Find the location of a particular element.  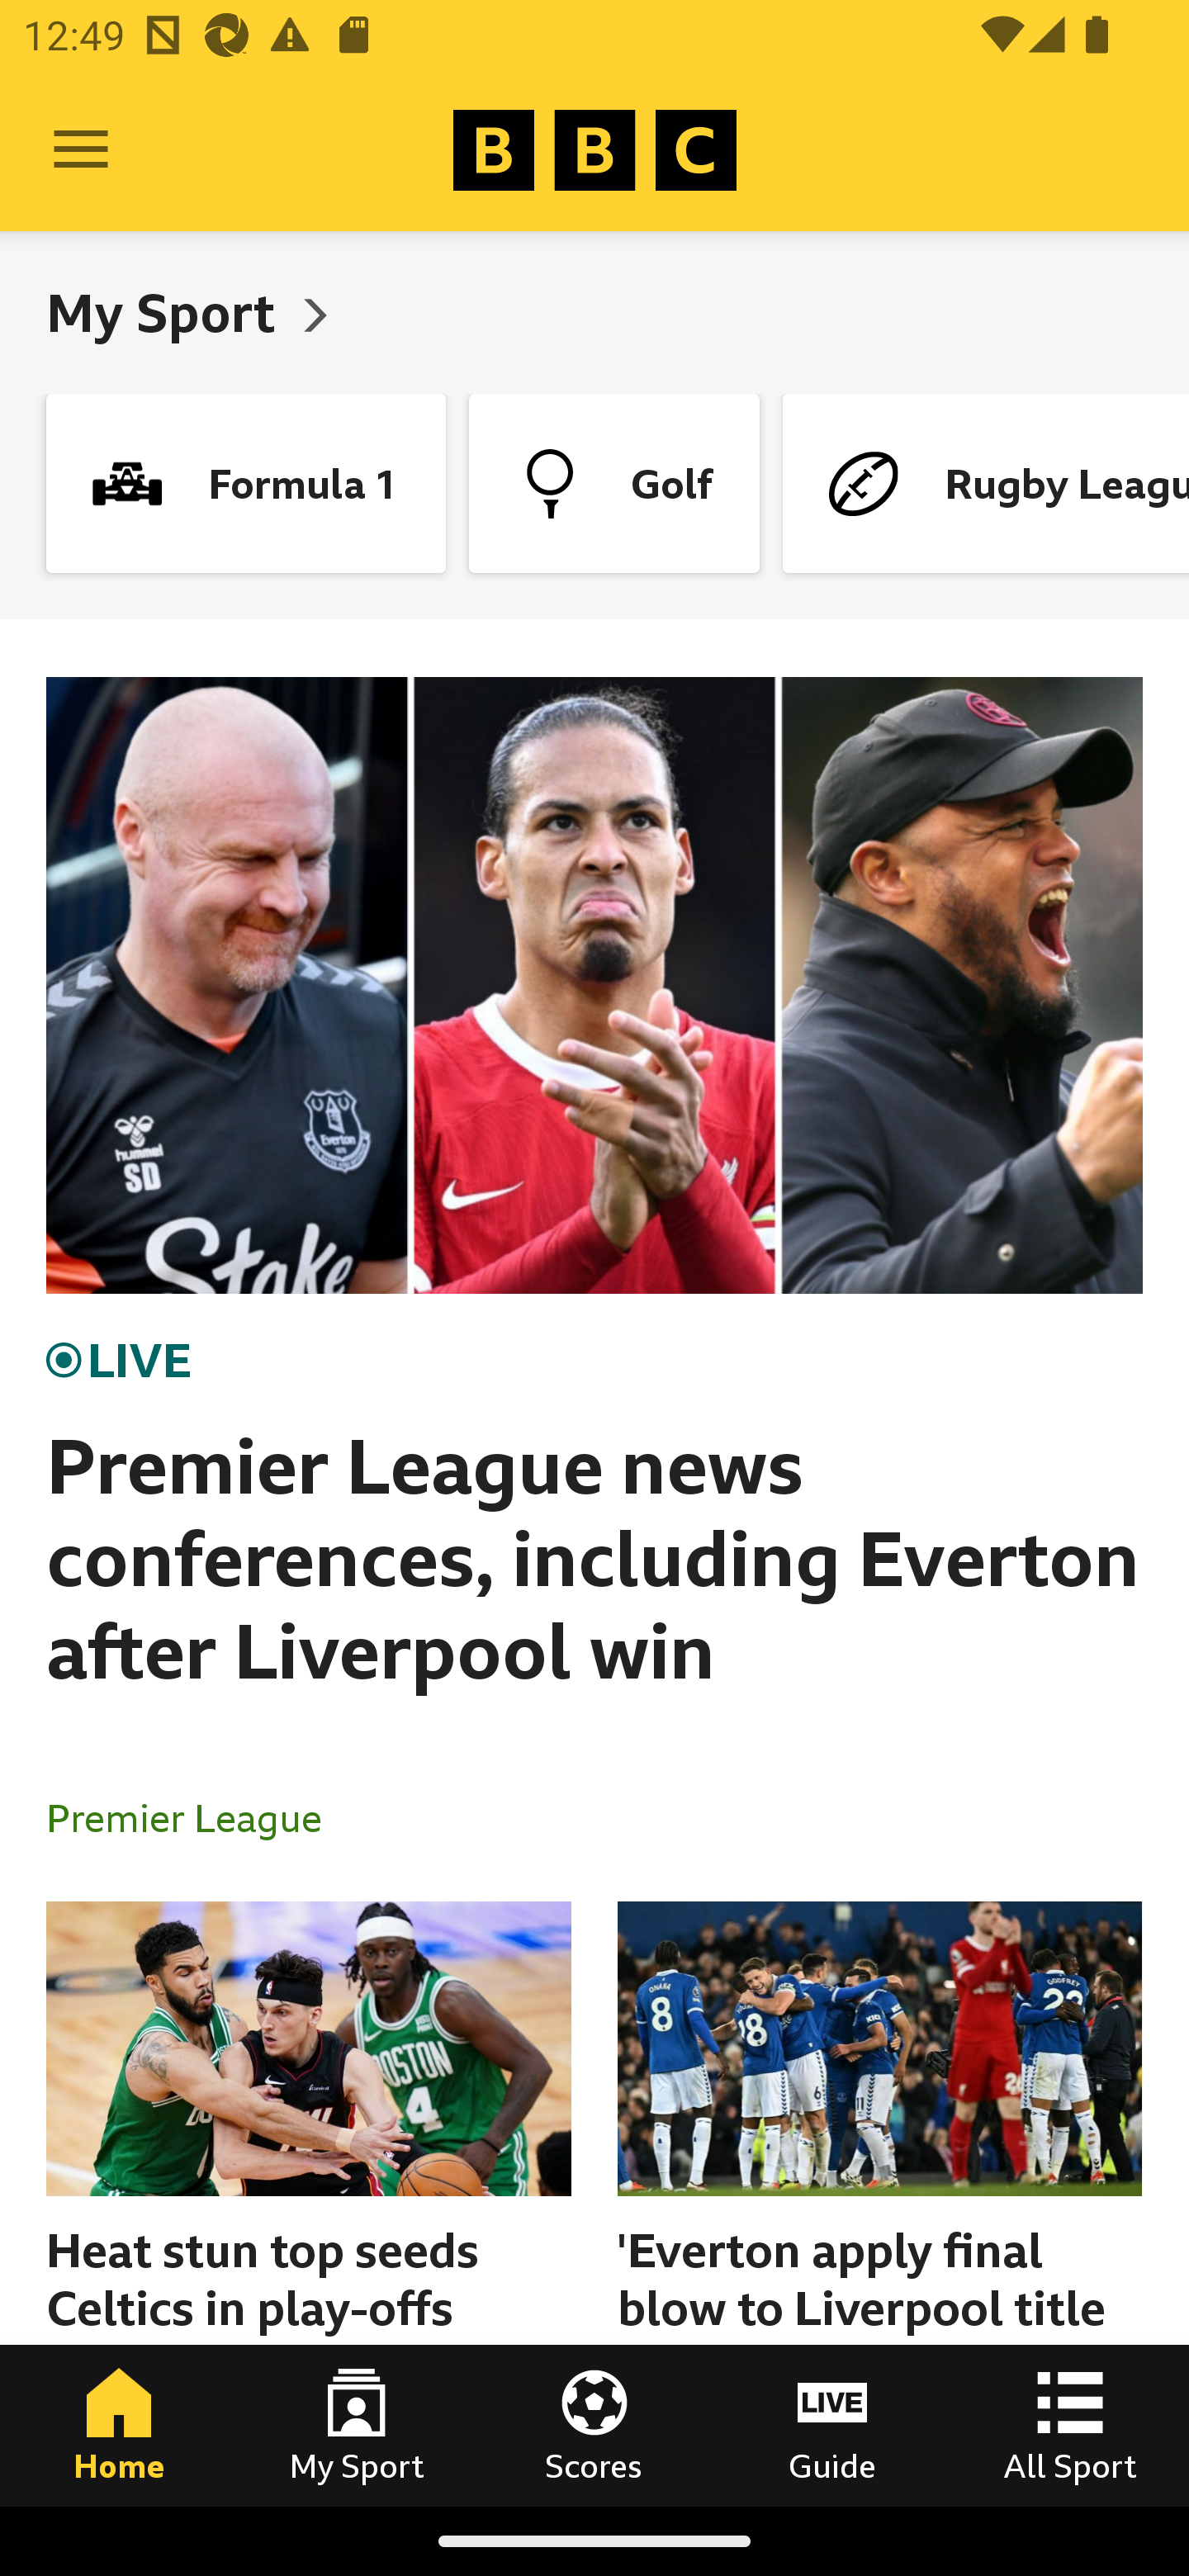

Open Menu is located at coordinates (81, 150).